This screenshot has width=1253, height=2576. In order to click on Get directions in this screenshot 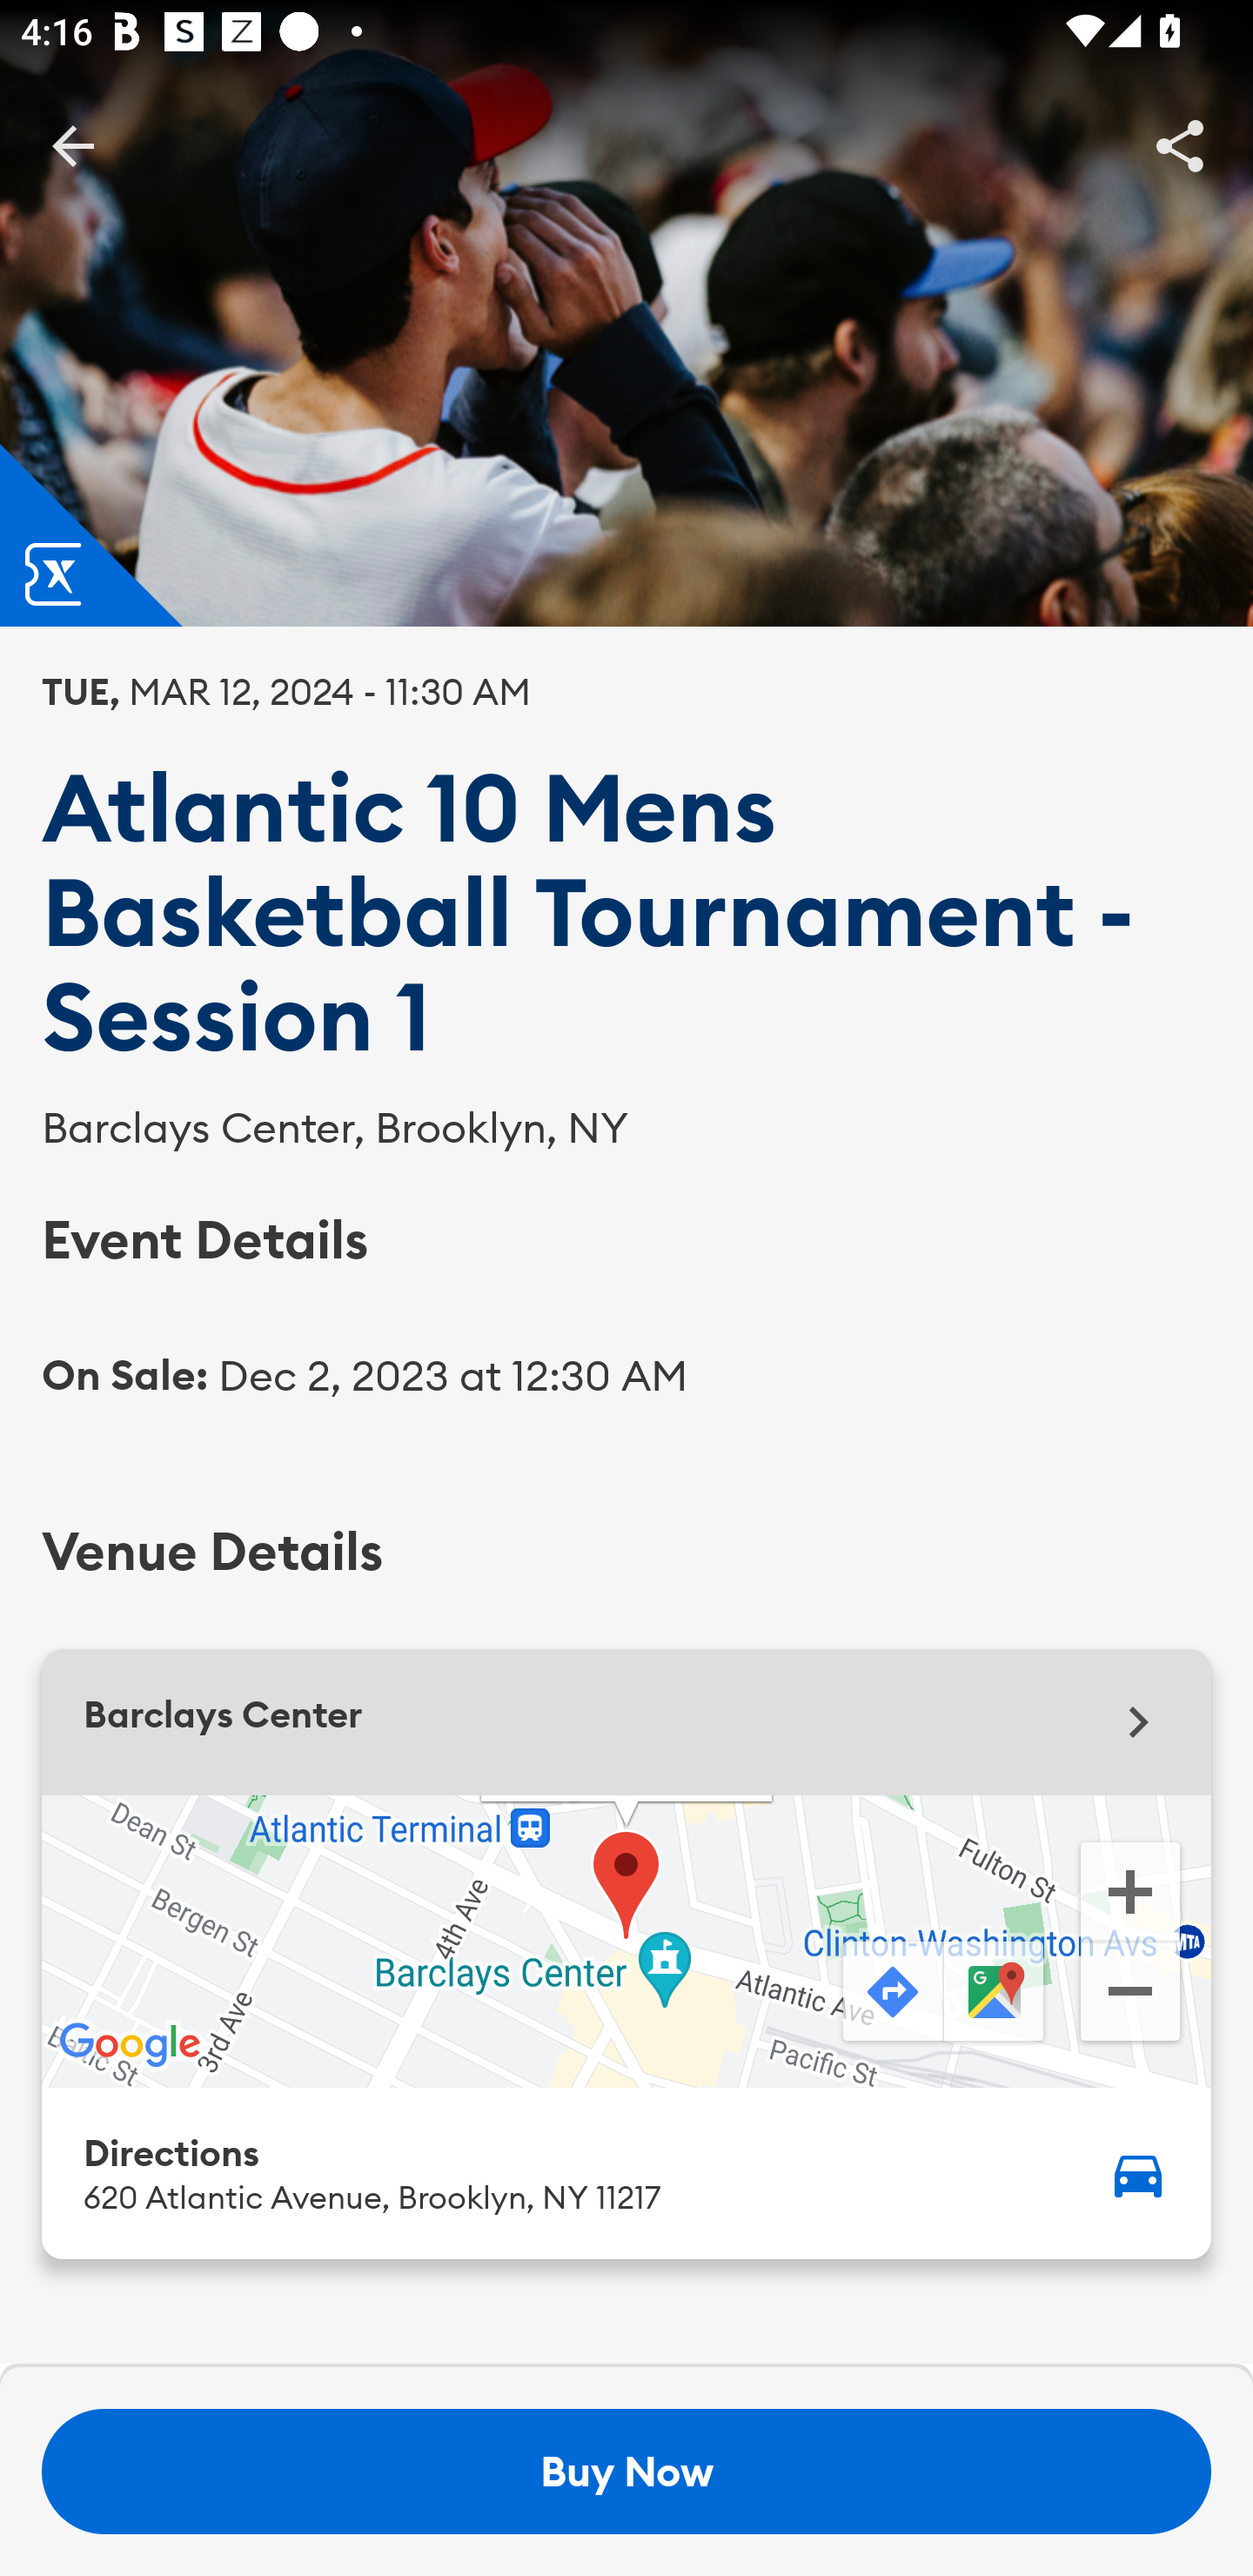, I will do `click(889, 1992)`.